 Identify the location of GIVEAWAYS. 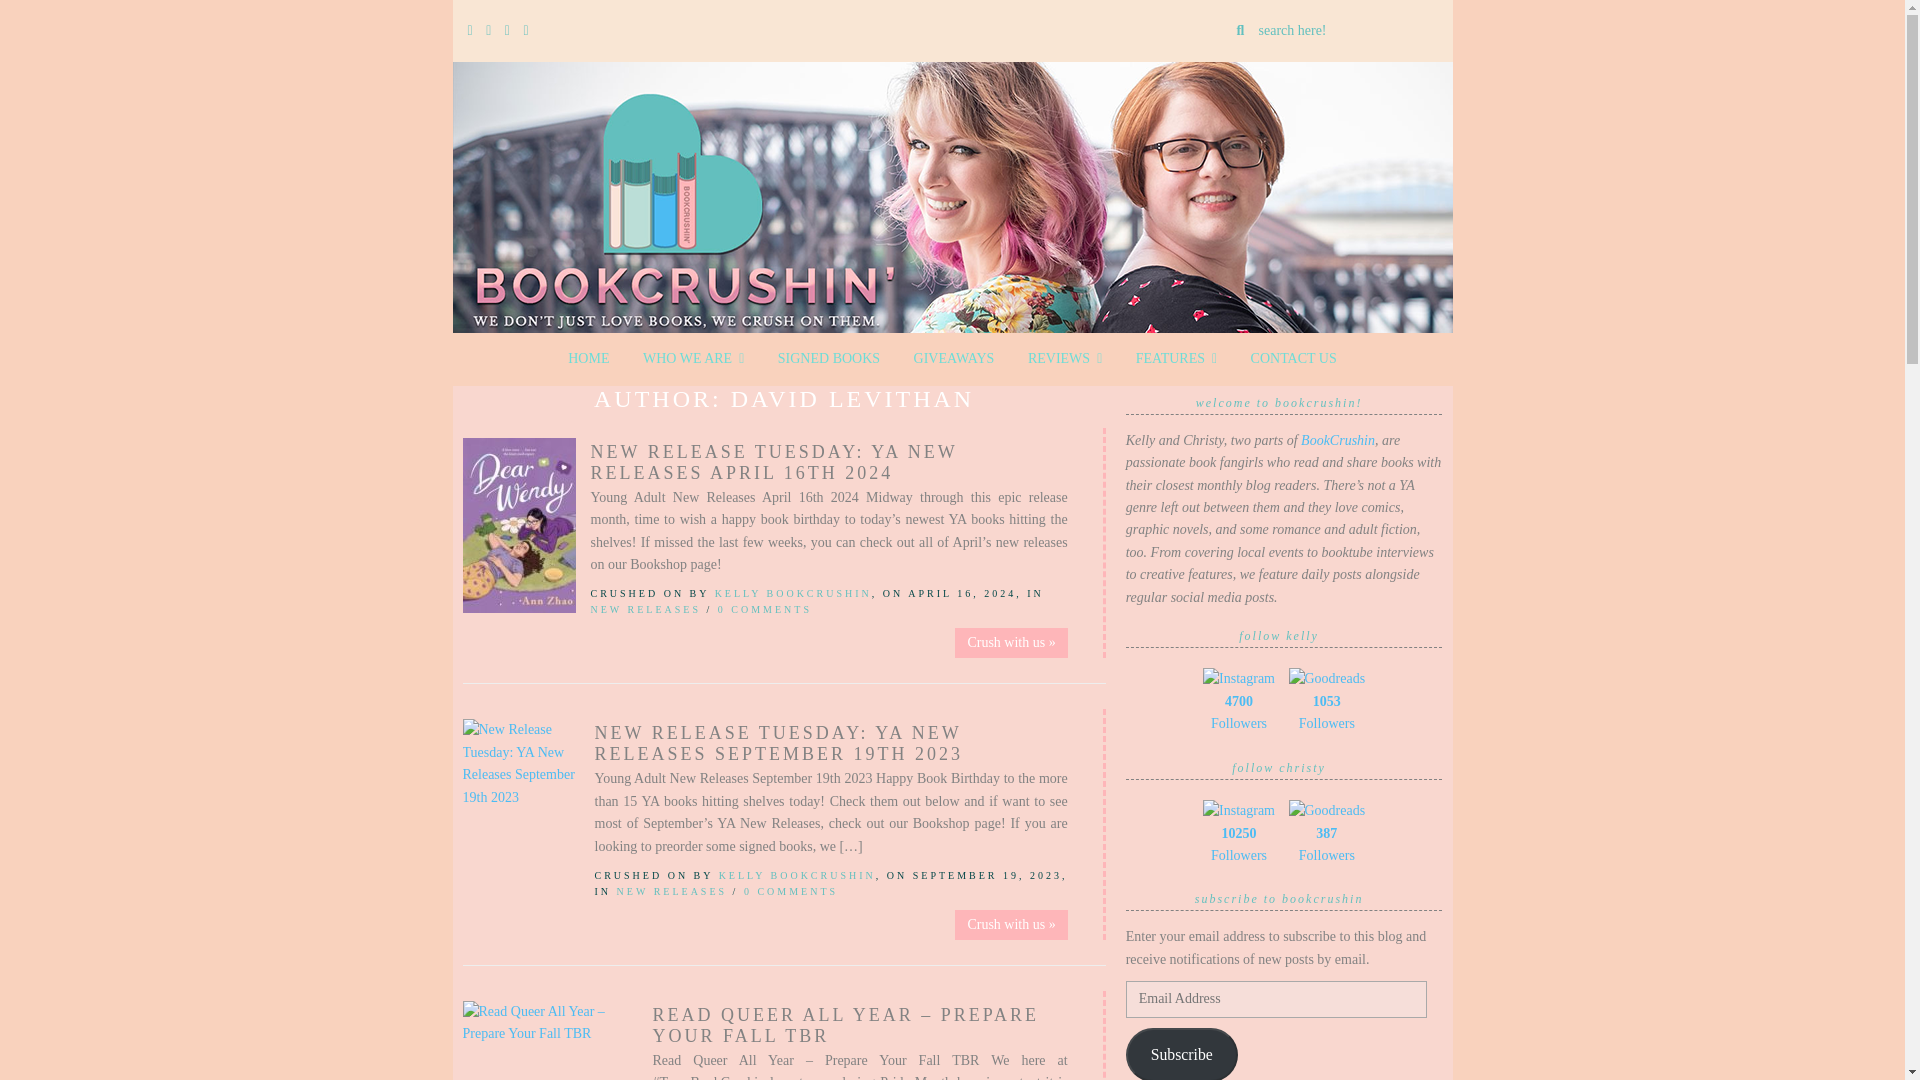
(954, 358).